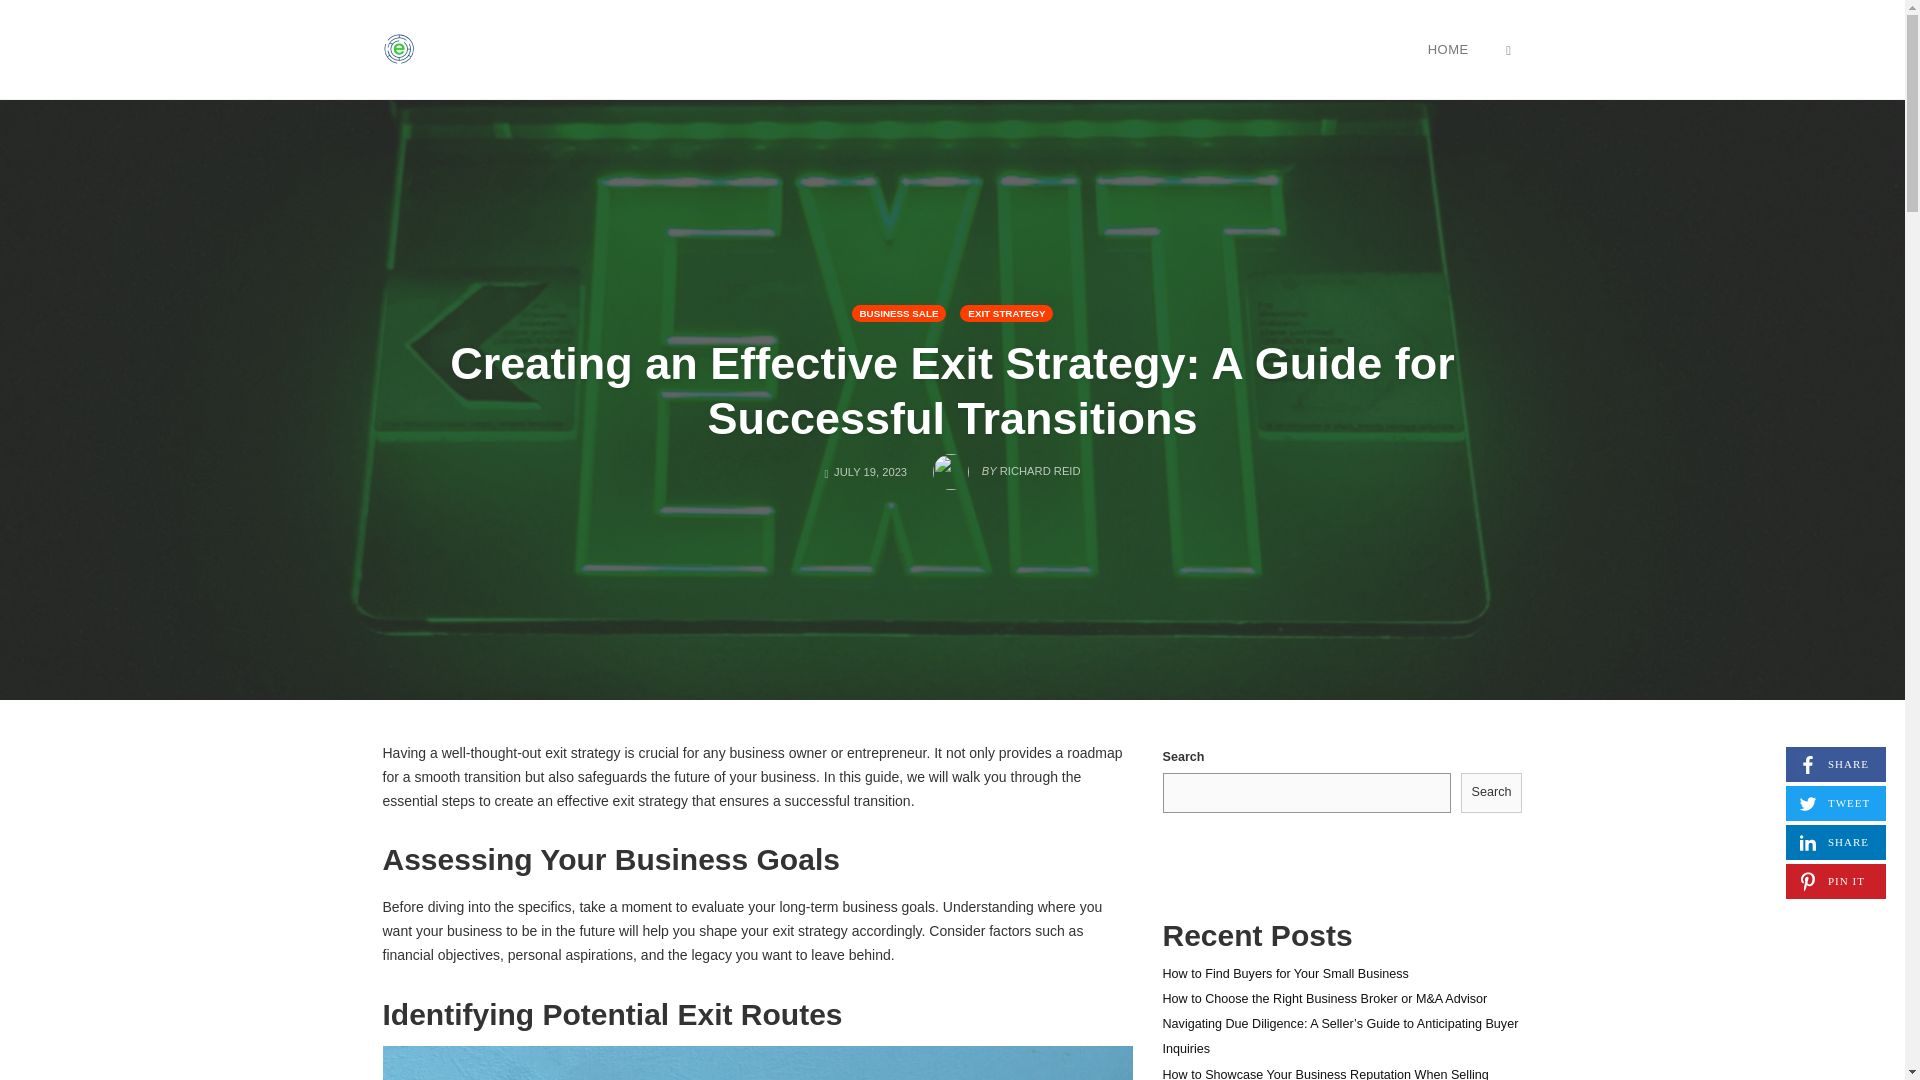 The height and width of the screenshot is (1080, 1920). I want to click on HOME, so click(1835, 842).